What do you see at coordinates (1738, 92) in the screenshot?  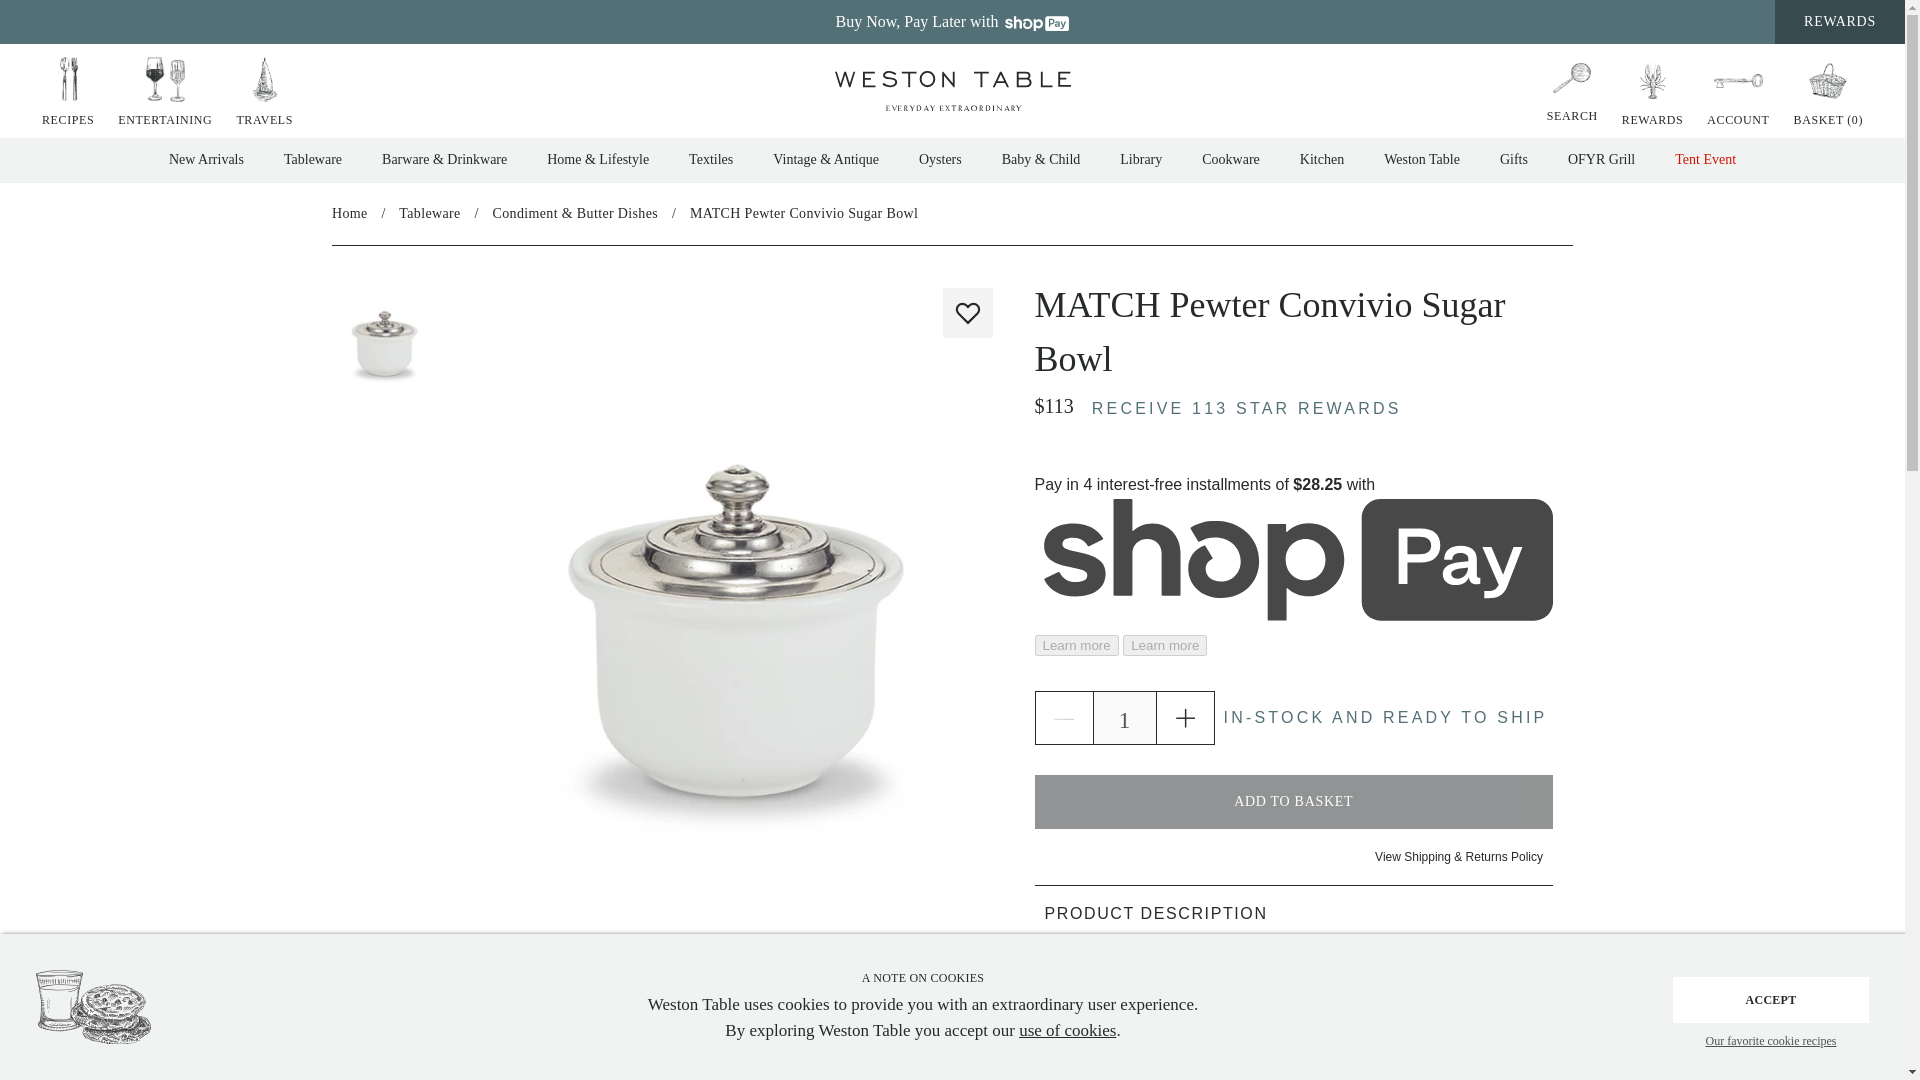 I see `Account` at bounding box center [1738, 92].